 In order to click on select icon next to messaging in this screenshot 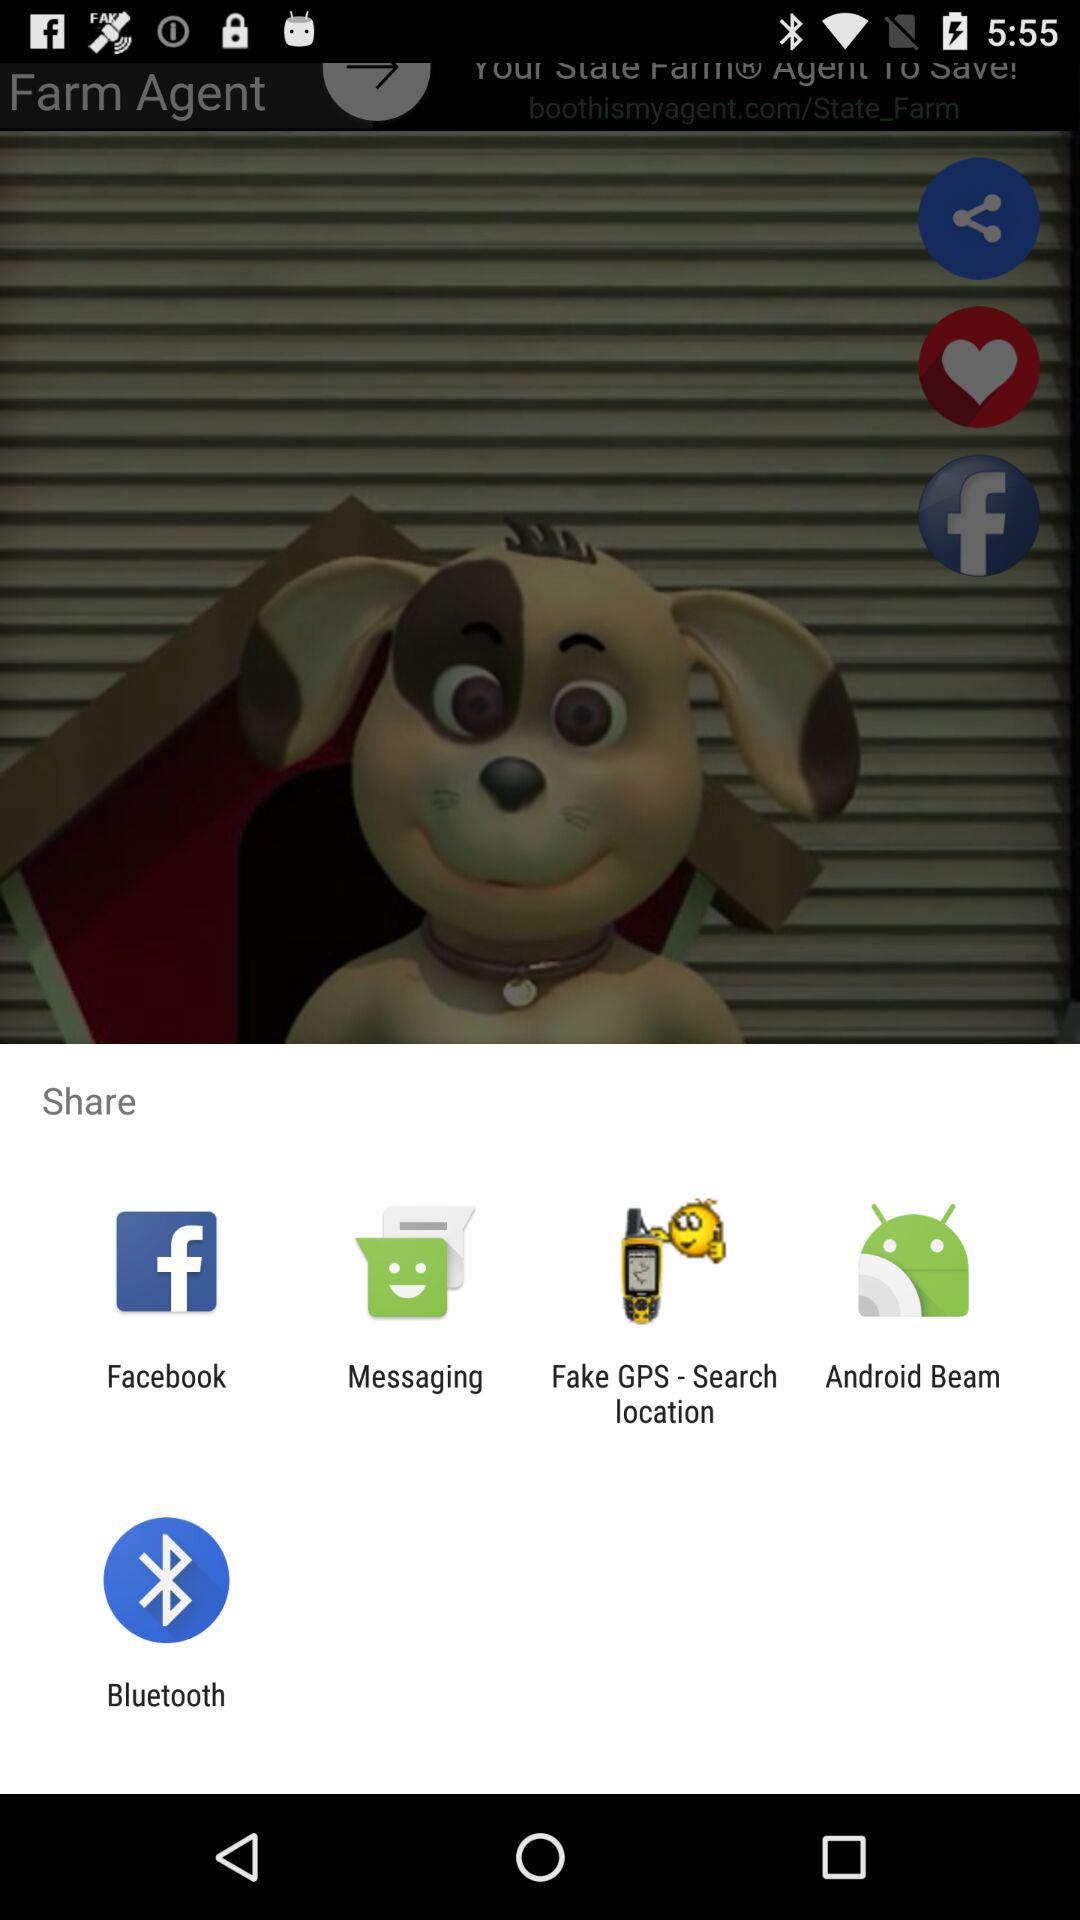, I will do `click(166, 1393)`.